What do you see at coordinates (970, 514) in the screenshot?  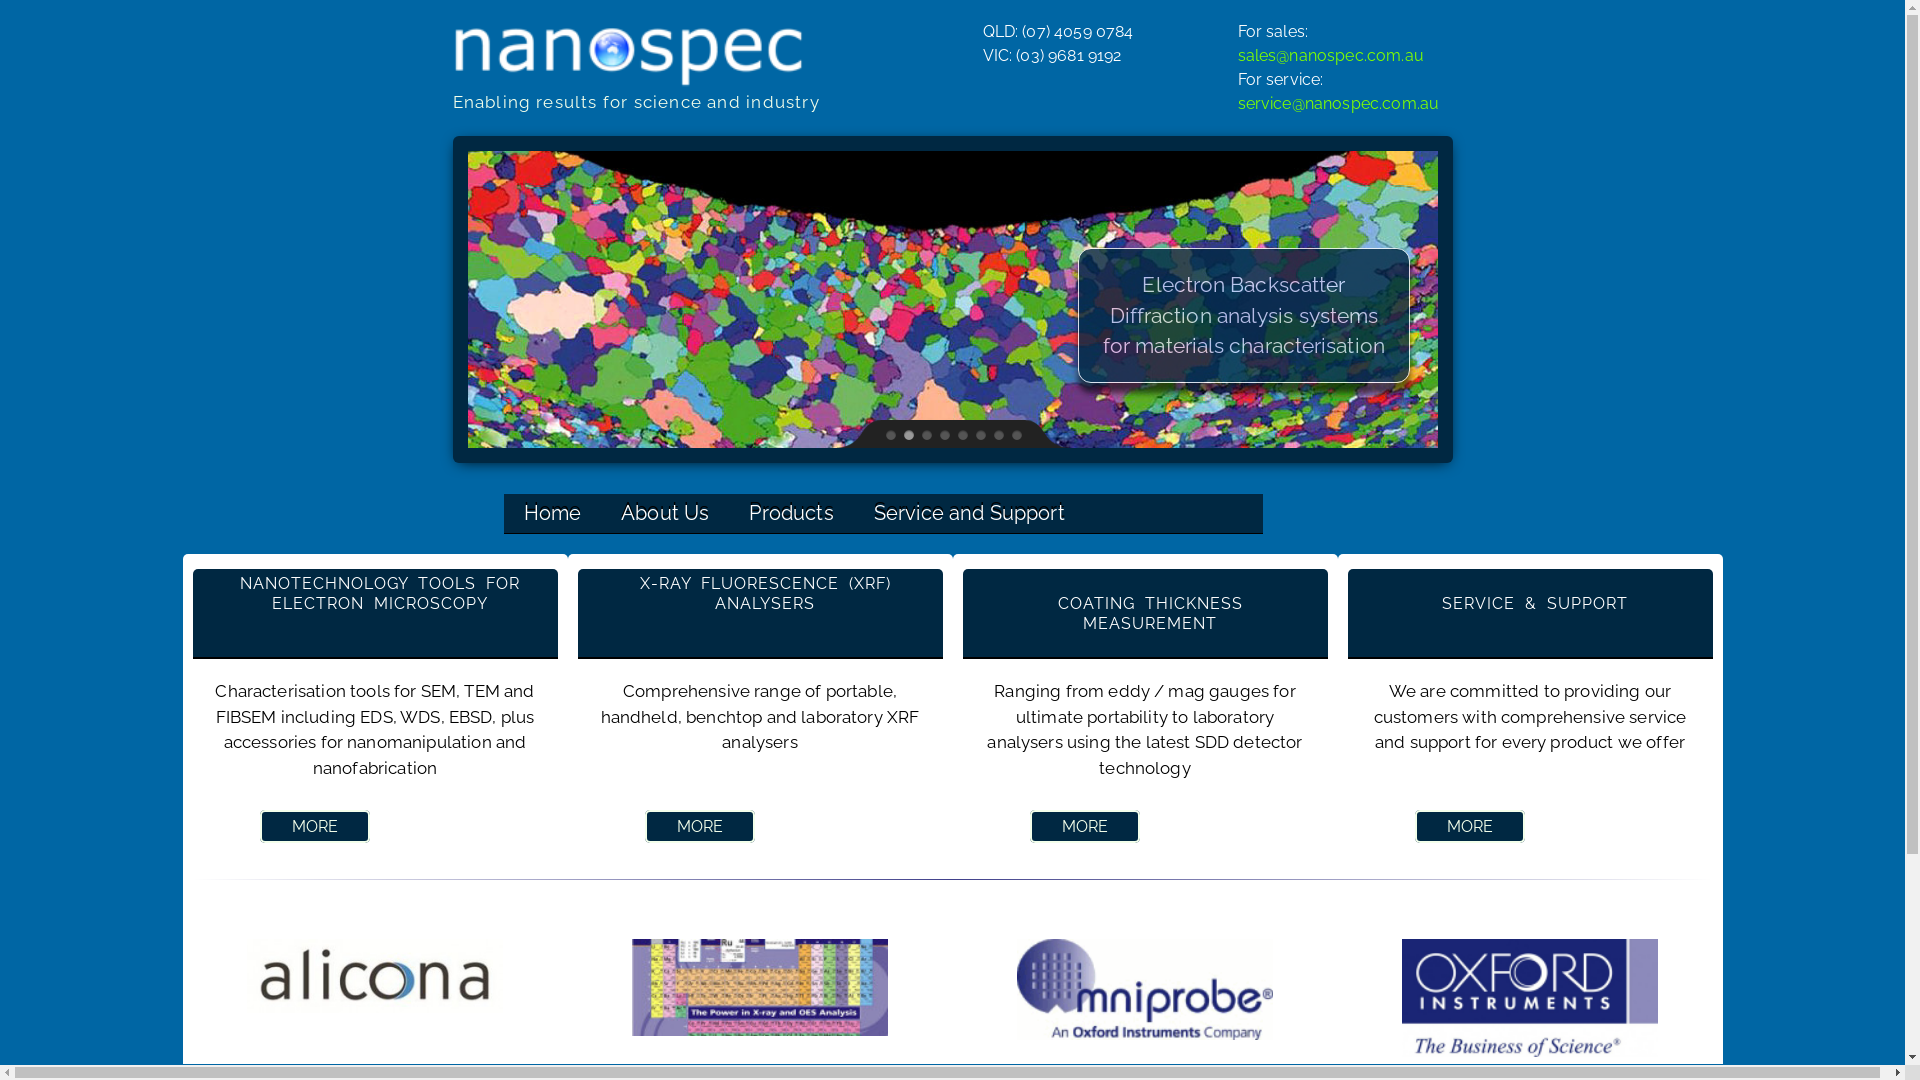 I see `Service and Support` at bounding box center [970, 514].